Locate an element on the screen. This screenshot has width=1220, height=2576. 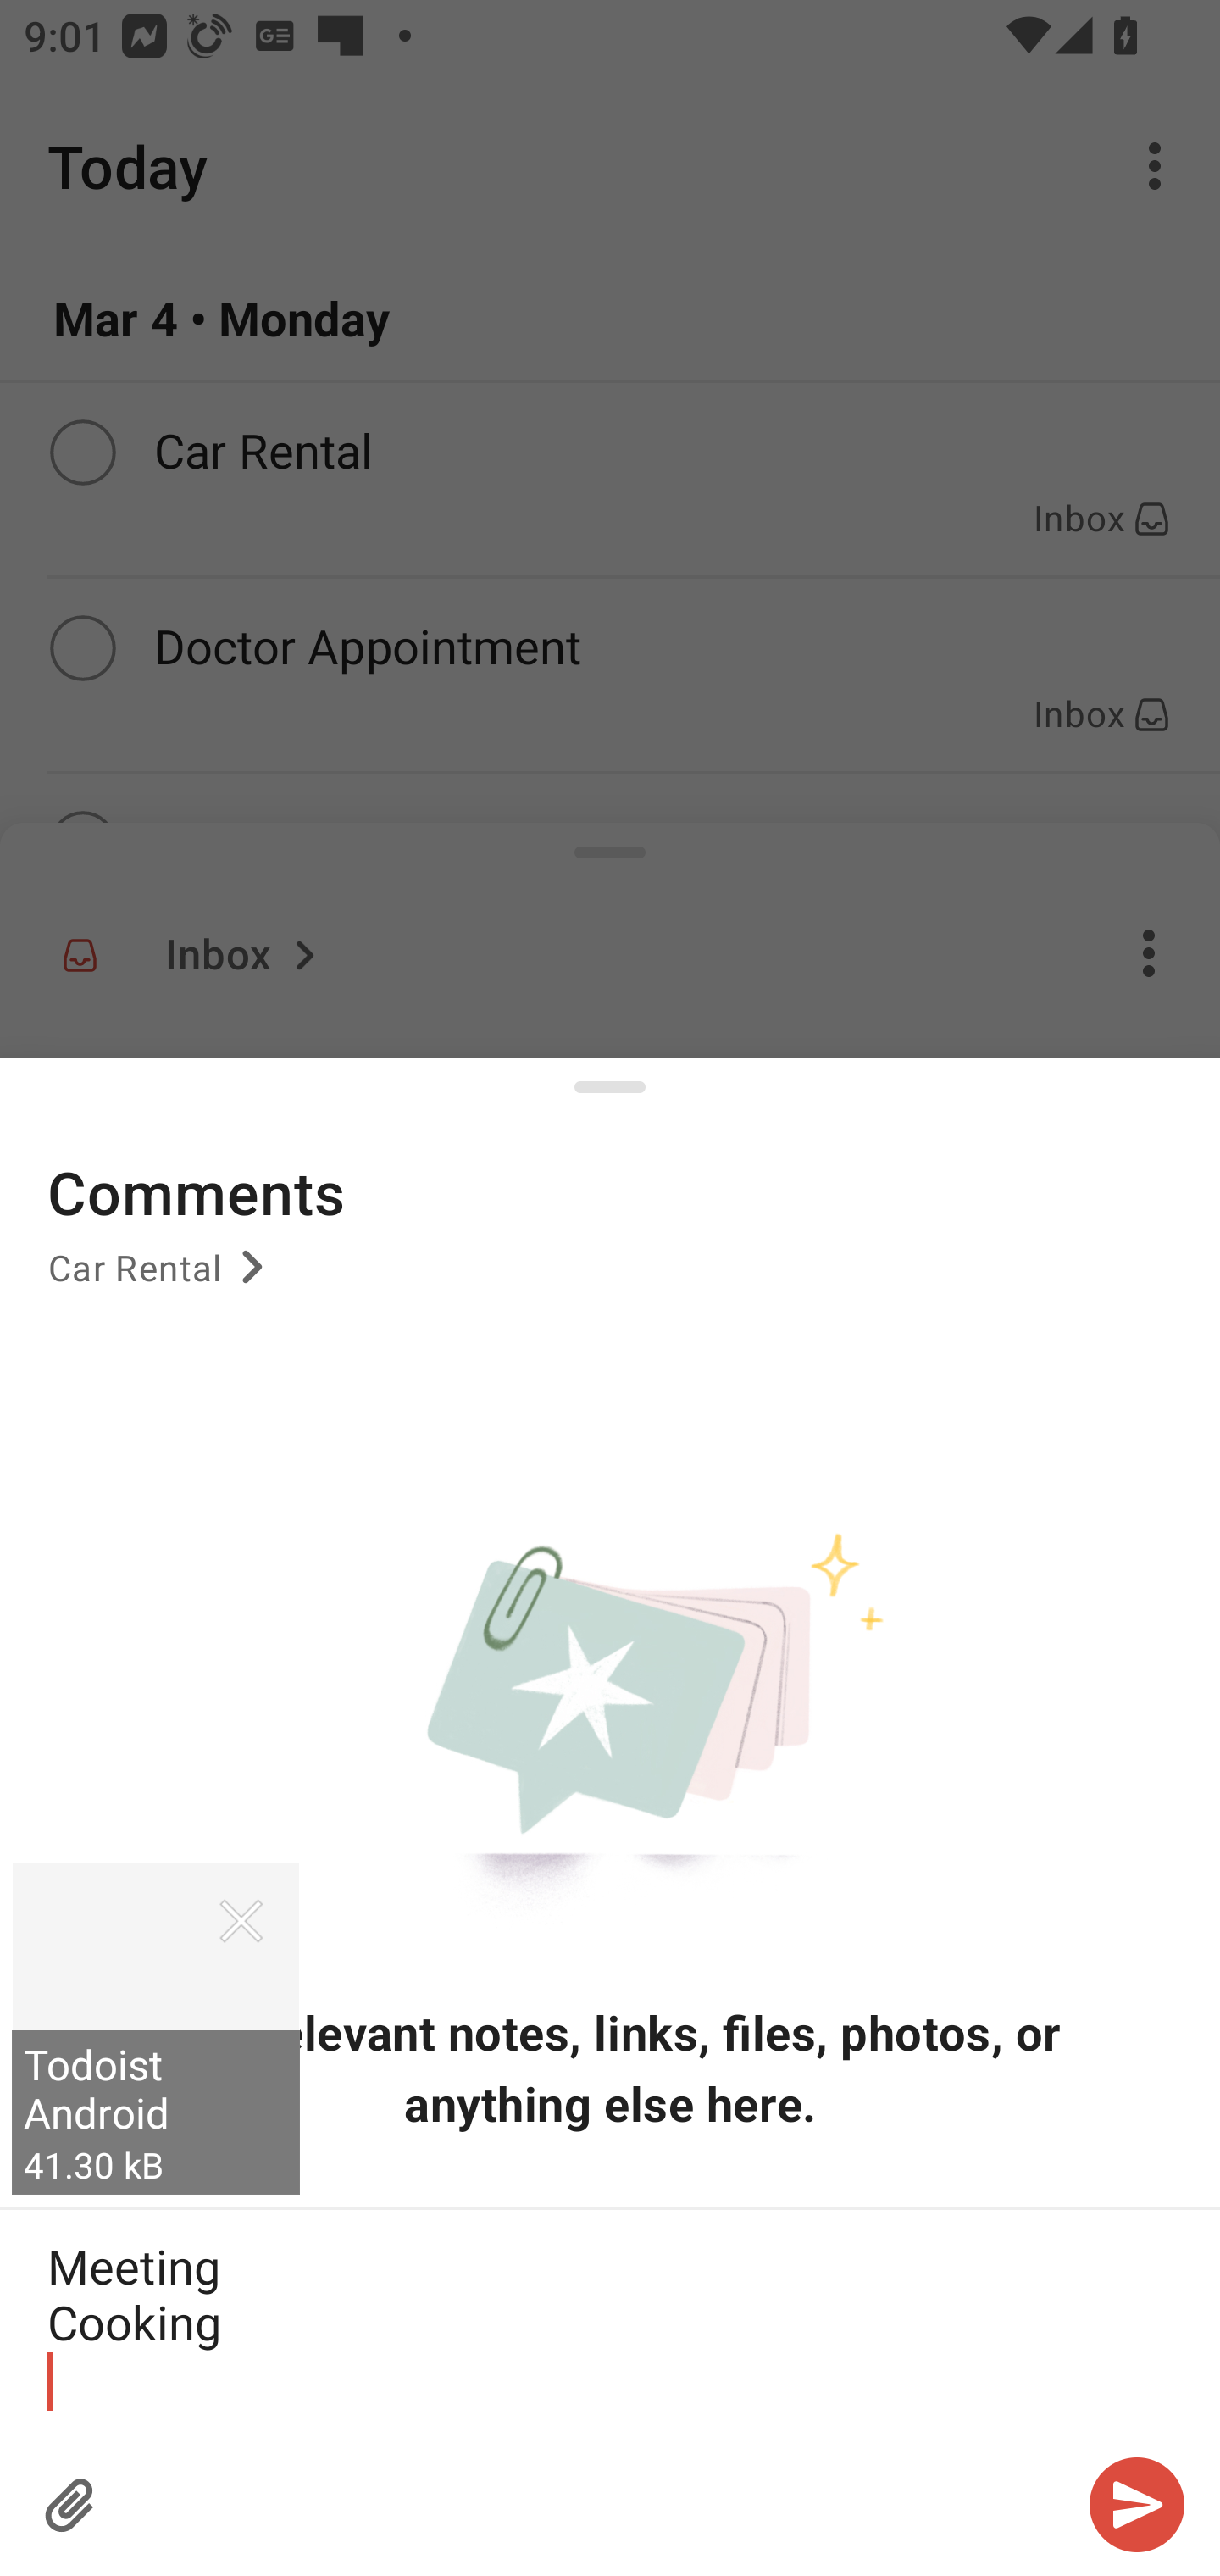
Attachment is located at coordinates (71, 2505).